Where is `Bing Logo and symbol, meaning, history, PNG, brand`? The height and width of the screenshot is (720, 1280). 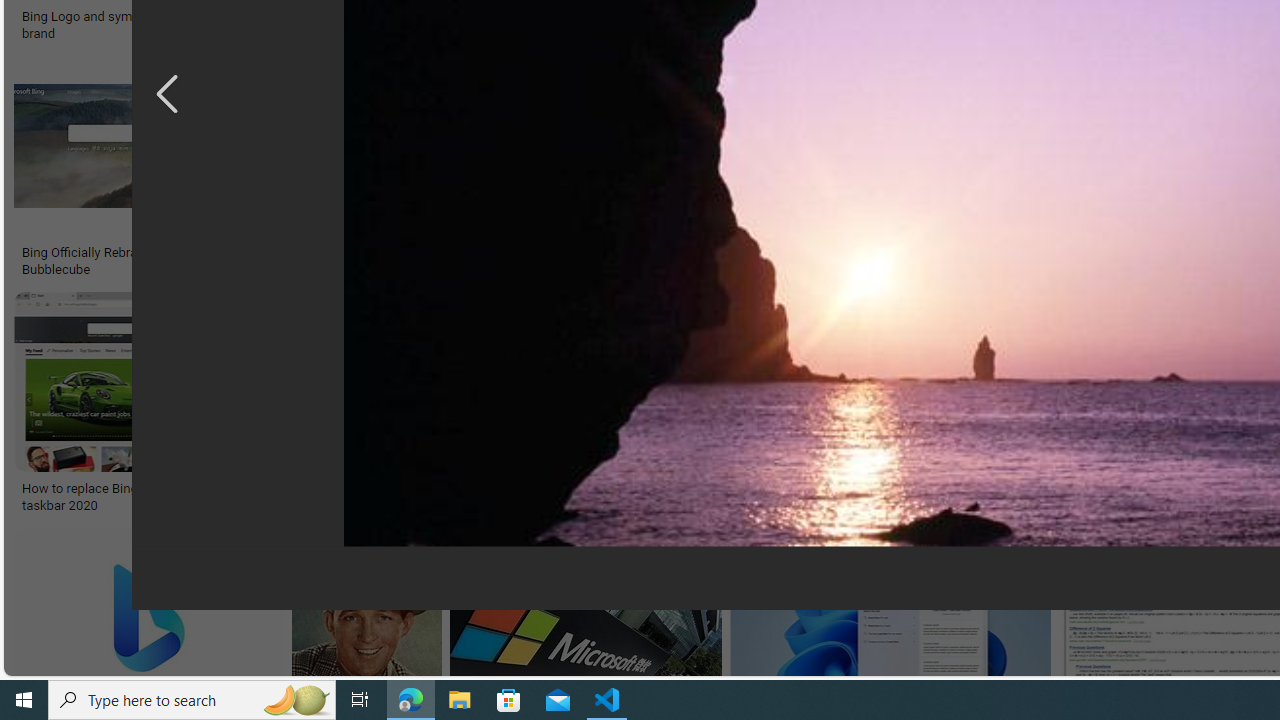 Bing Logo and symbol, meaning, history, PNG, brand is located at coordinates (170, 24).